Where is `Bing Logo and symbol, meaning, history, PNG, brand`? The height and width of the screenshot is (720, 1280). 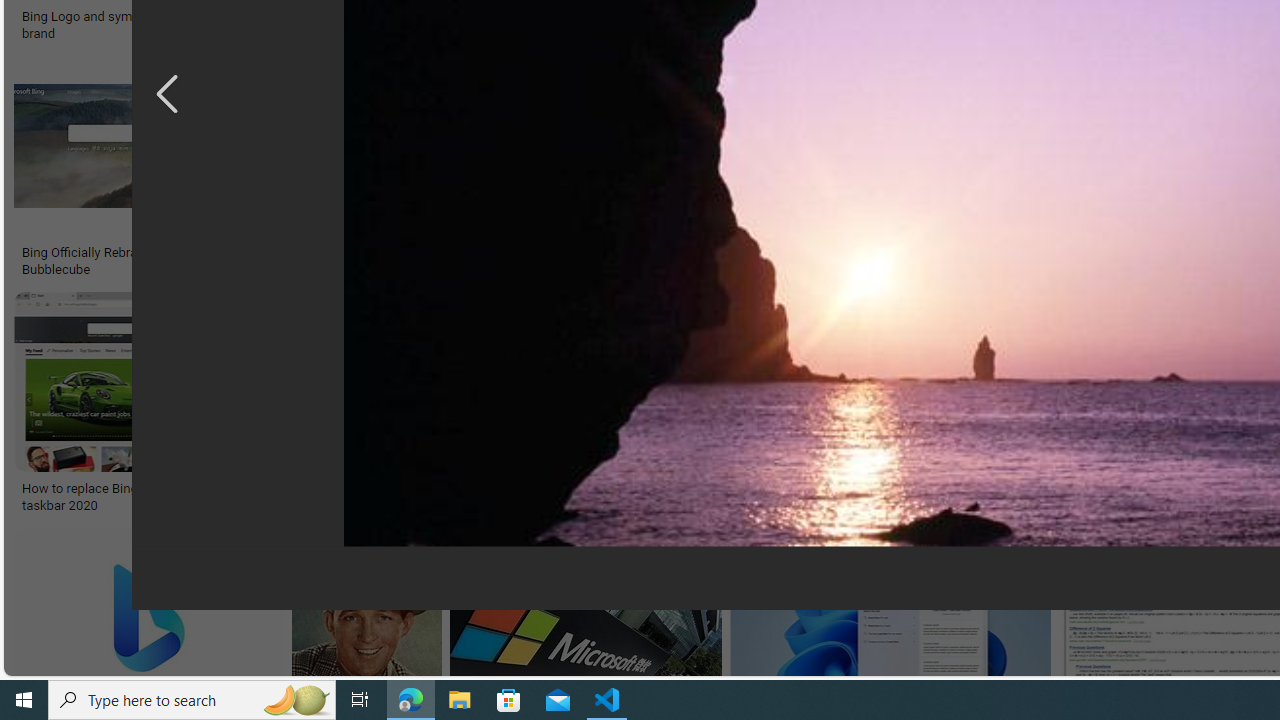 Bing Logo and symbol, meaning, history, PNG, brand is located at coordinates (170, 24).